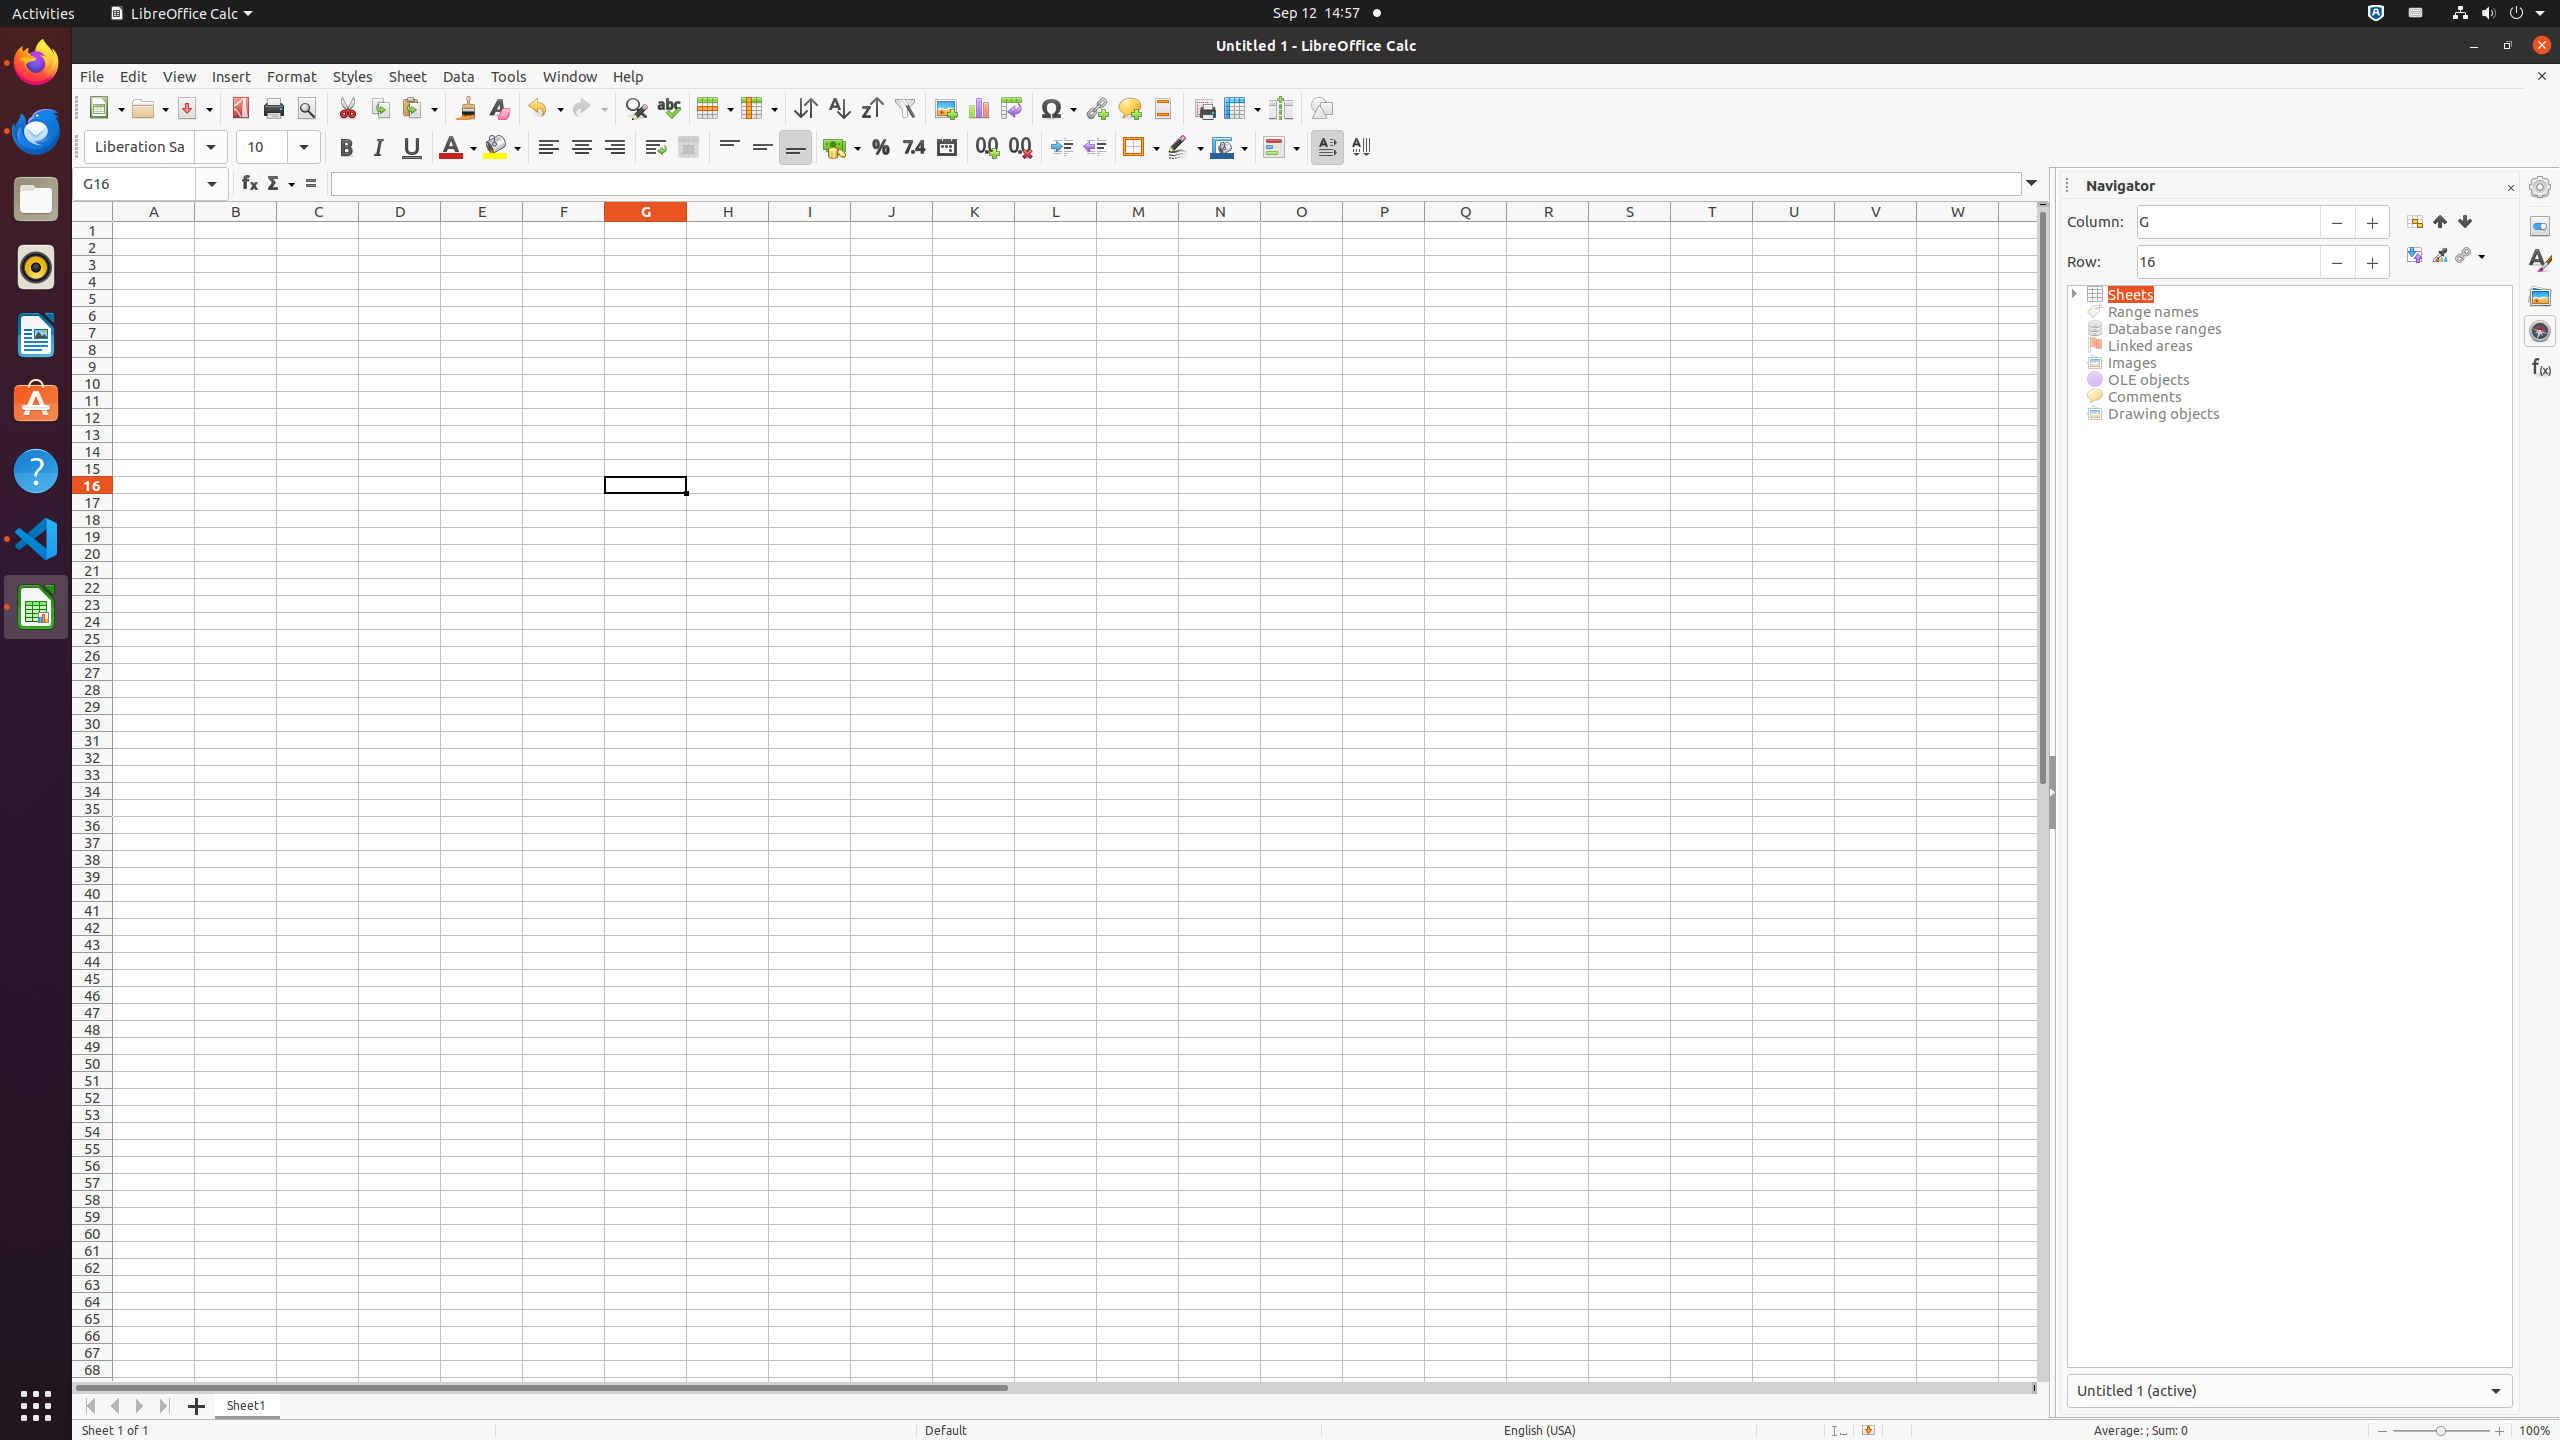 This screenshot has height=1440, width=2560. What do you see at coordinates (570, 76) in the screenshot?
I see `Window` at bounding box center [570, 76].